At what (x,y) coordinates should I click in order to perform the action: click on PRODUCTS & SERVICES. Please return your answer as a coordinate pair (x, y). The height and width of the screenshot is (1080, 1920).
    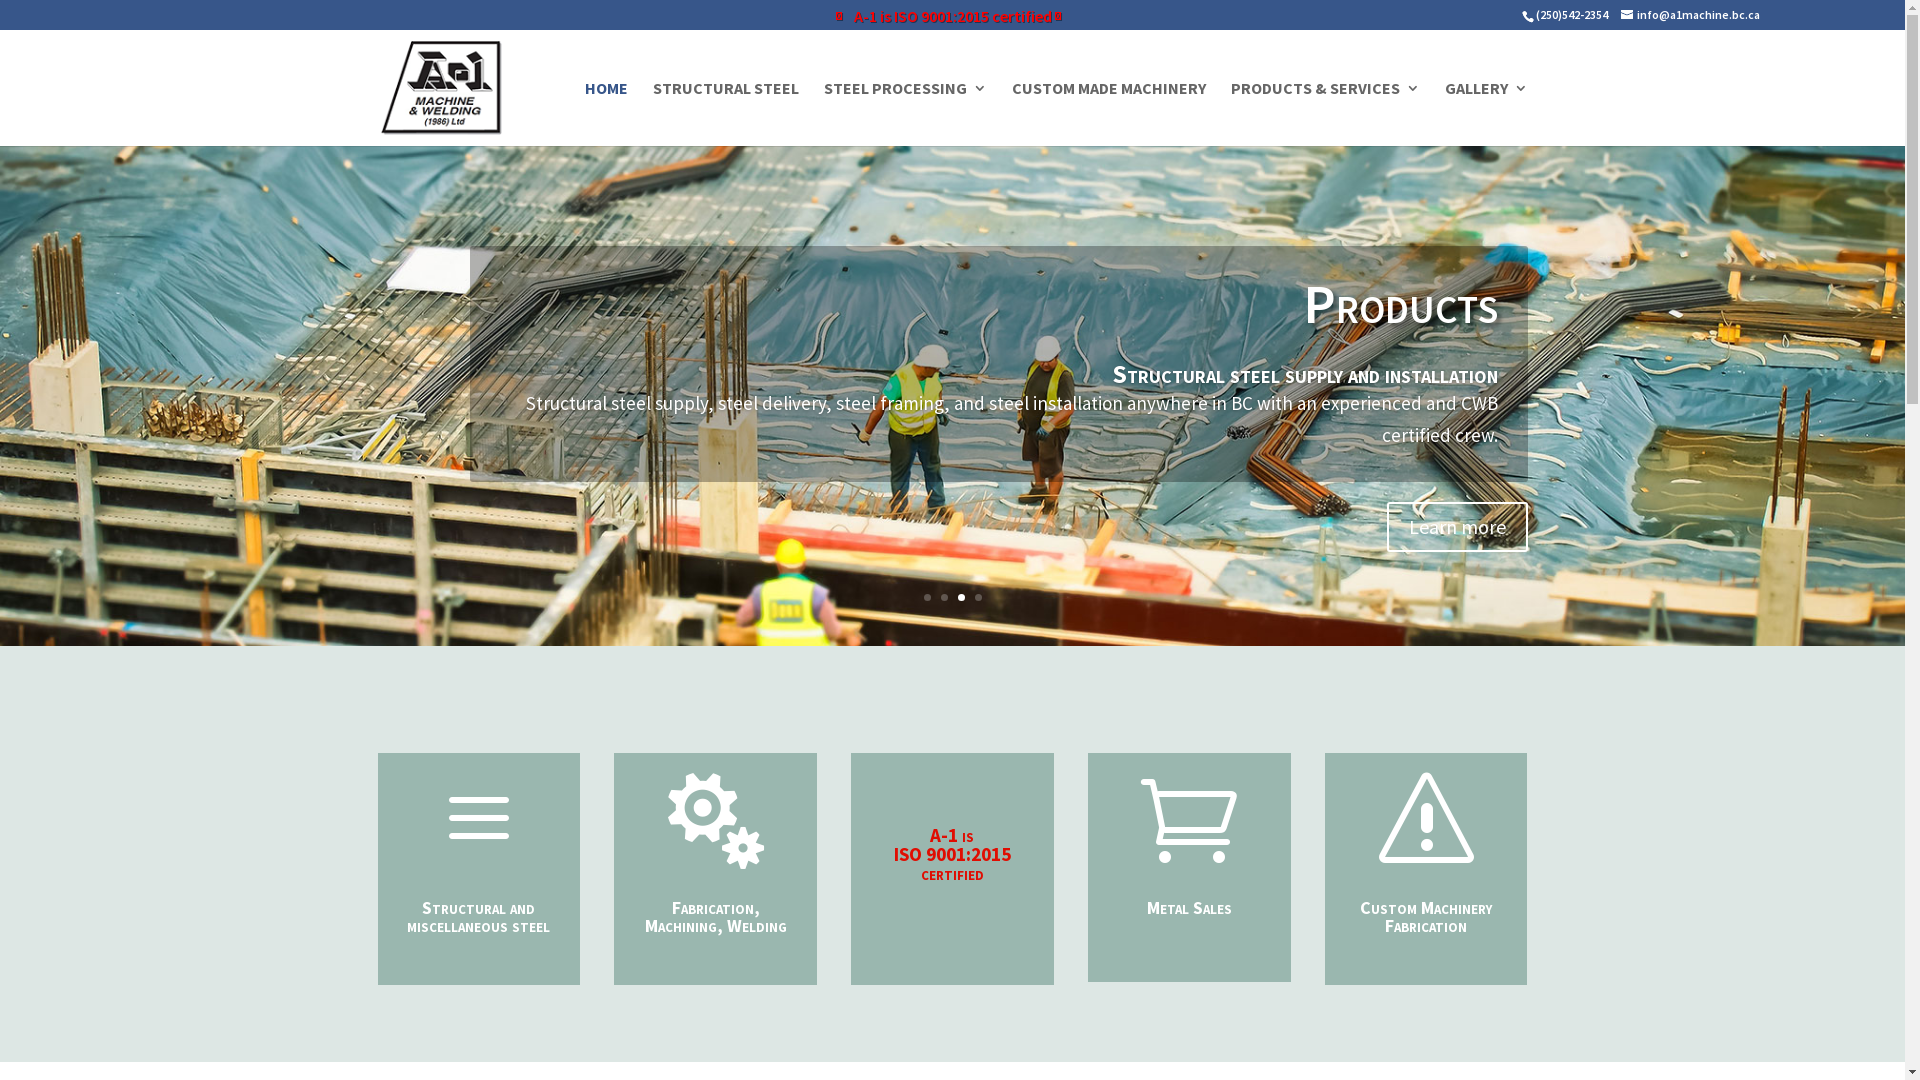
    Looking at the image, I should click on (1324, 114).